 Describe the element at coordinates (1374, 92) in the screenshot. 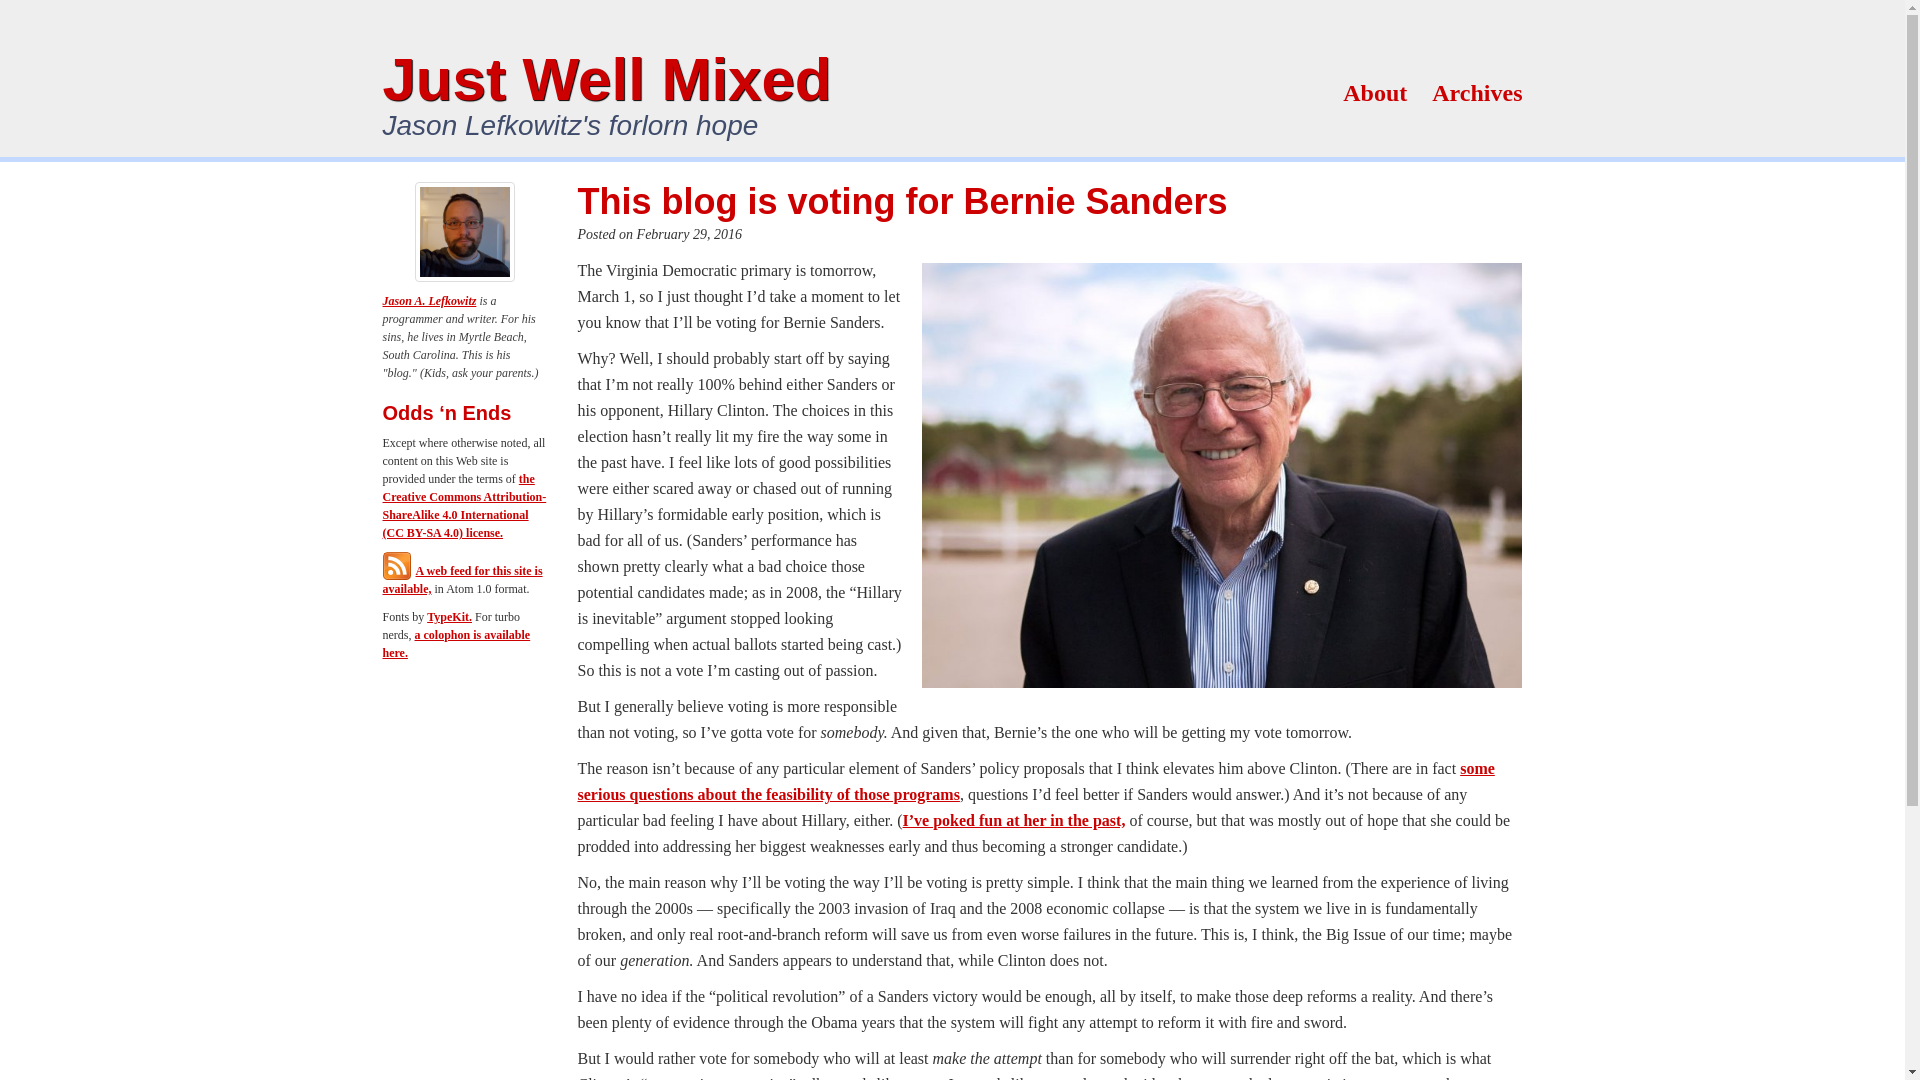

I see `About` at that location.